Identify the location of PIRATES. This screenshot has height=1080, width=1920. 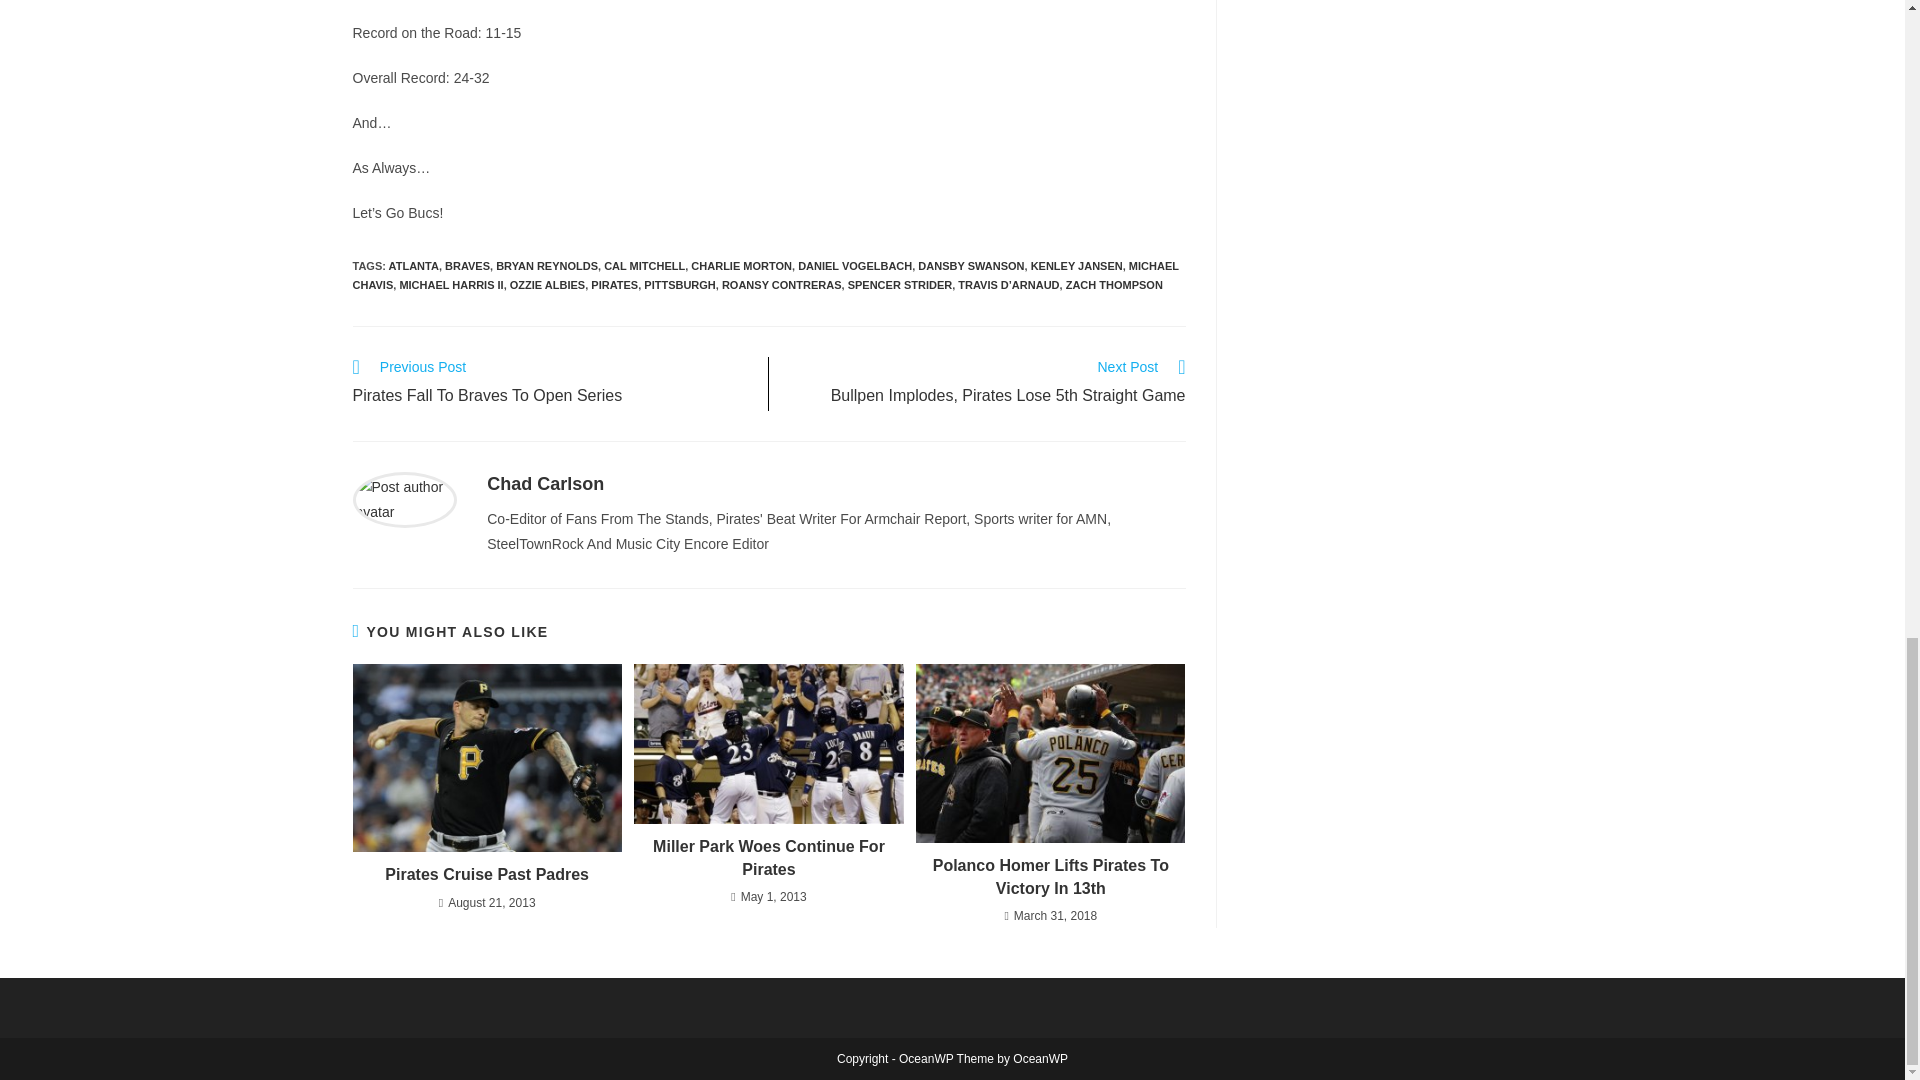
(486, 874).